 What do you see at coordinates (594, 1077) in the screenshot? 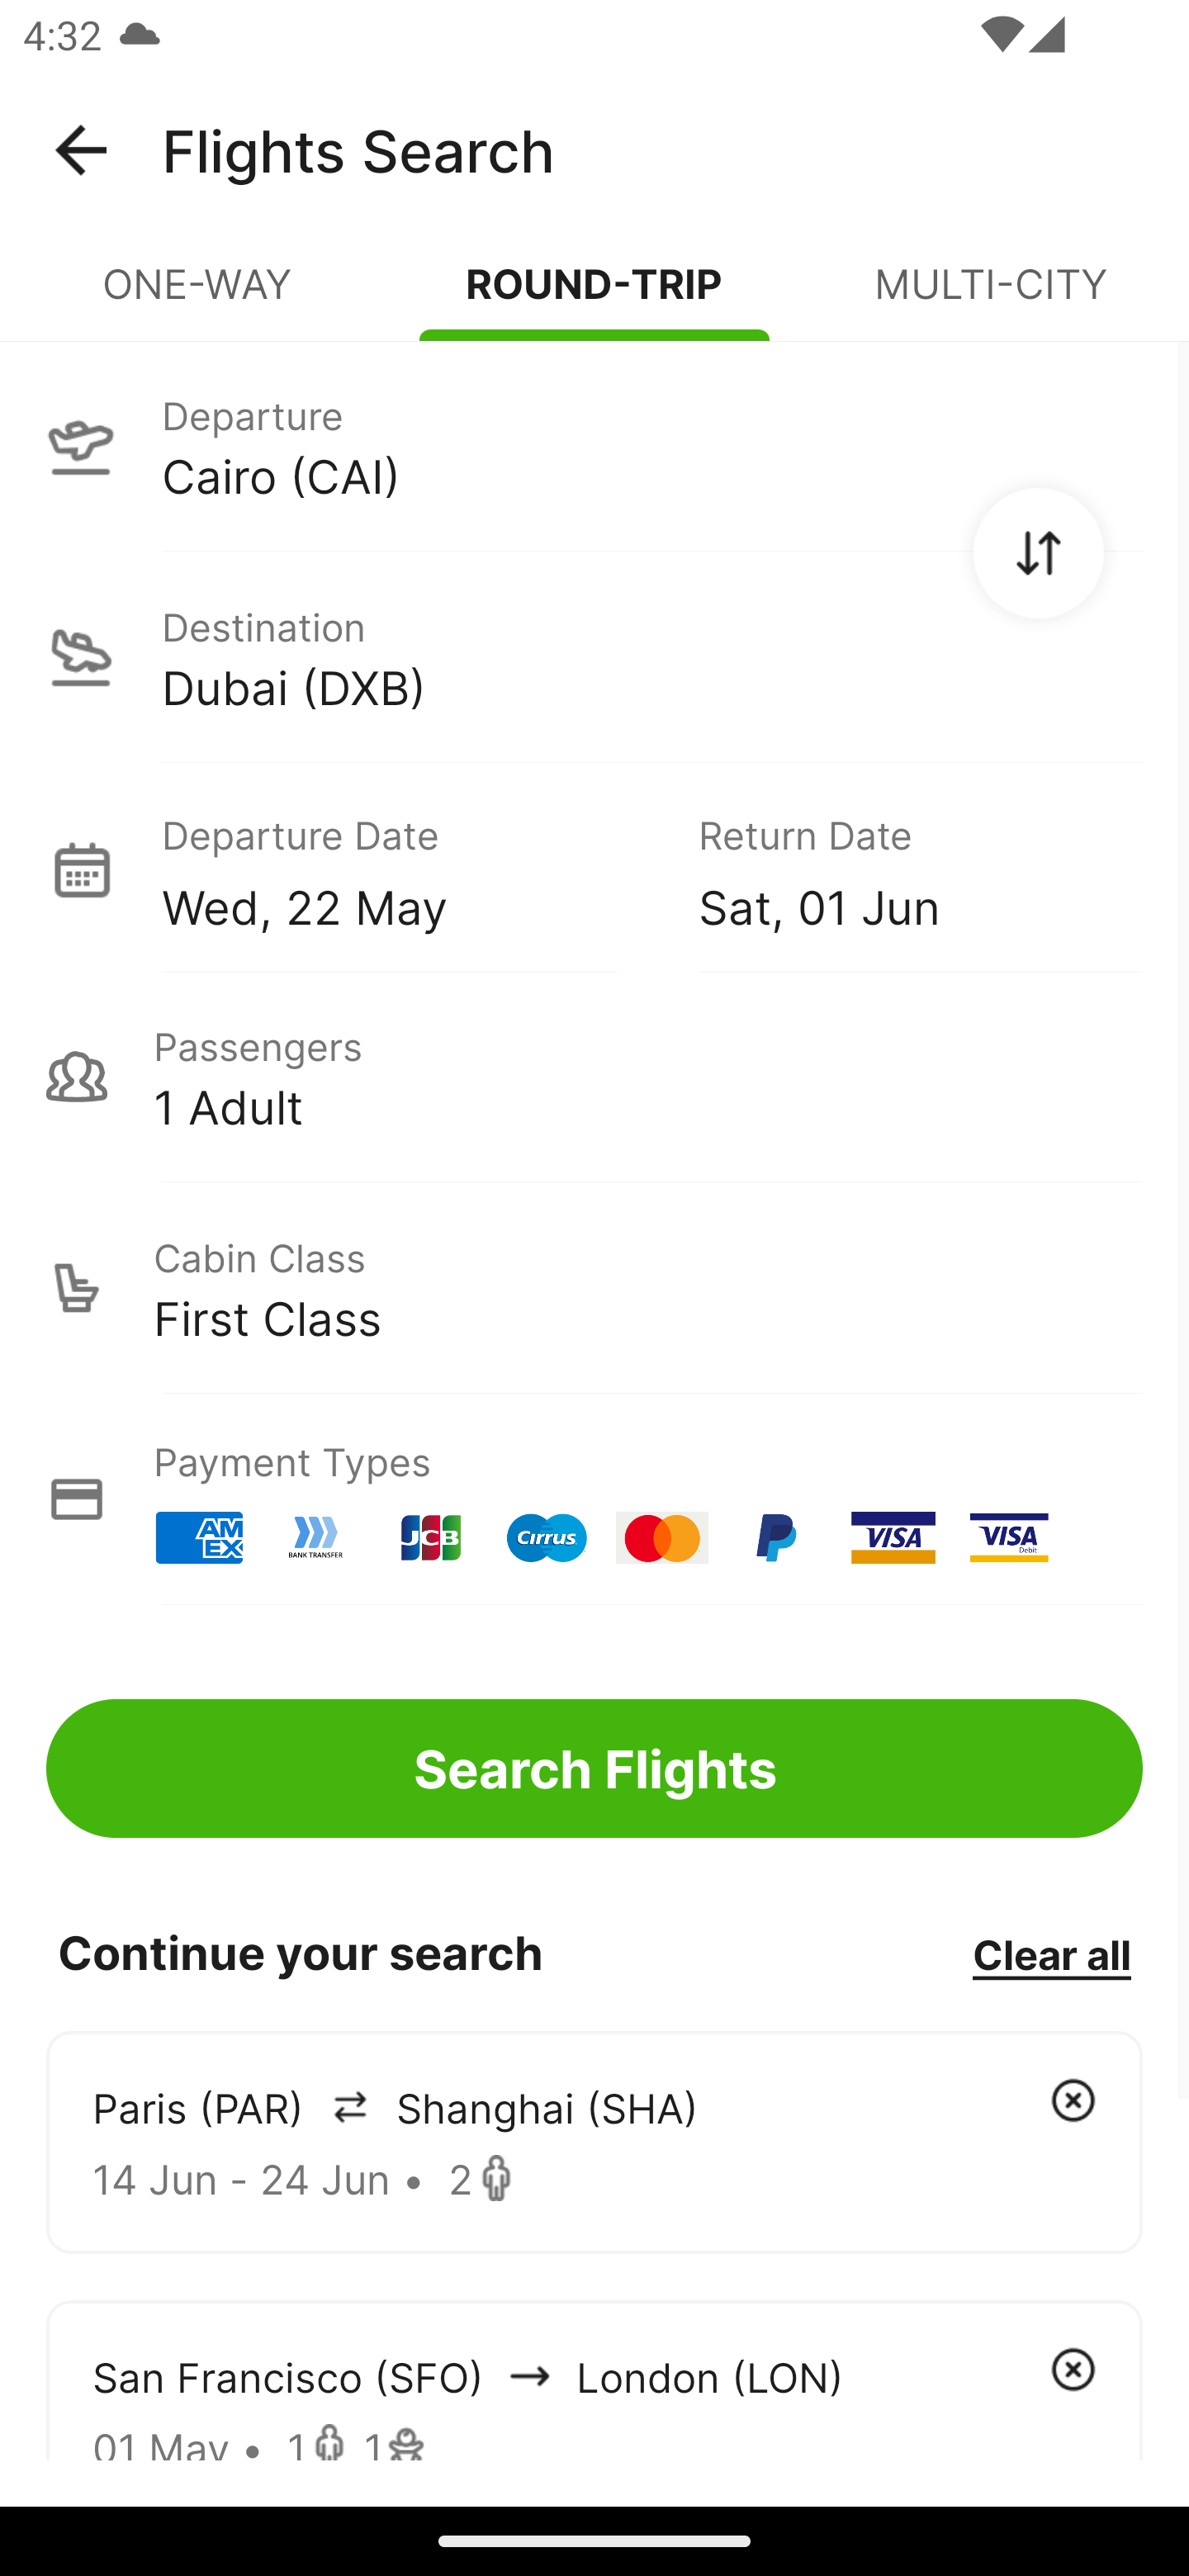
I see `Passengers 1 Adult` at bounding box center [594, 1077].